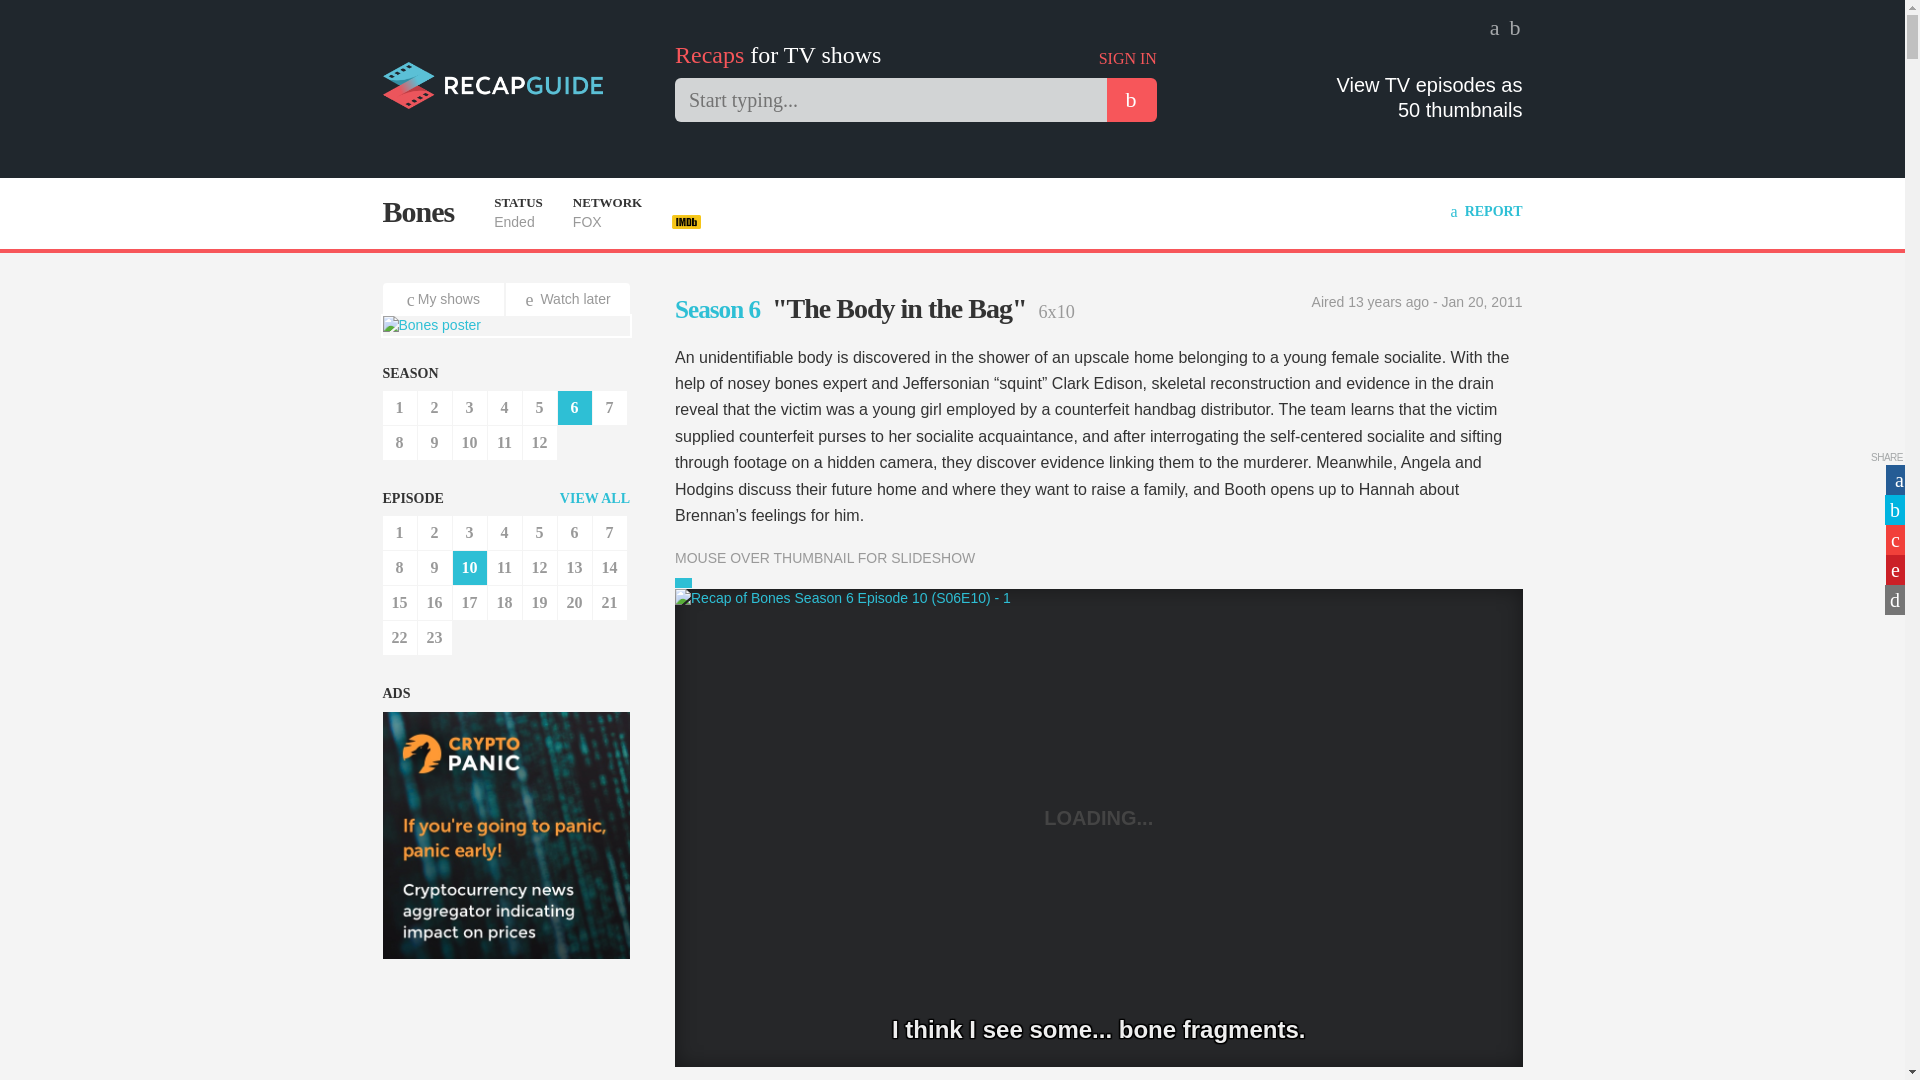 The image size is (1920, 1080). What do you see at coordinates (434, 532) in the screenshot?
I see `2` at bounding box center [434, 532].